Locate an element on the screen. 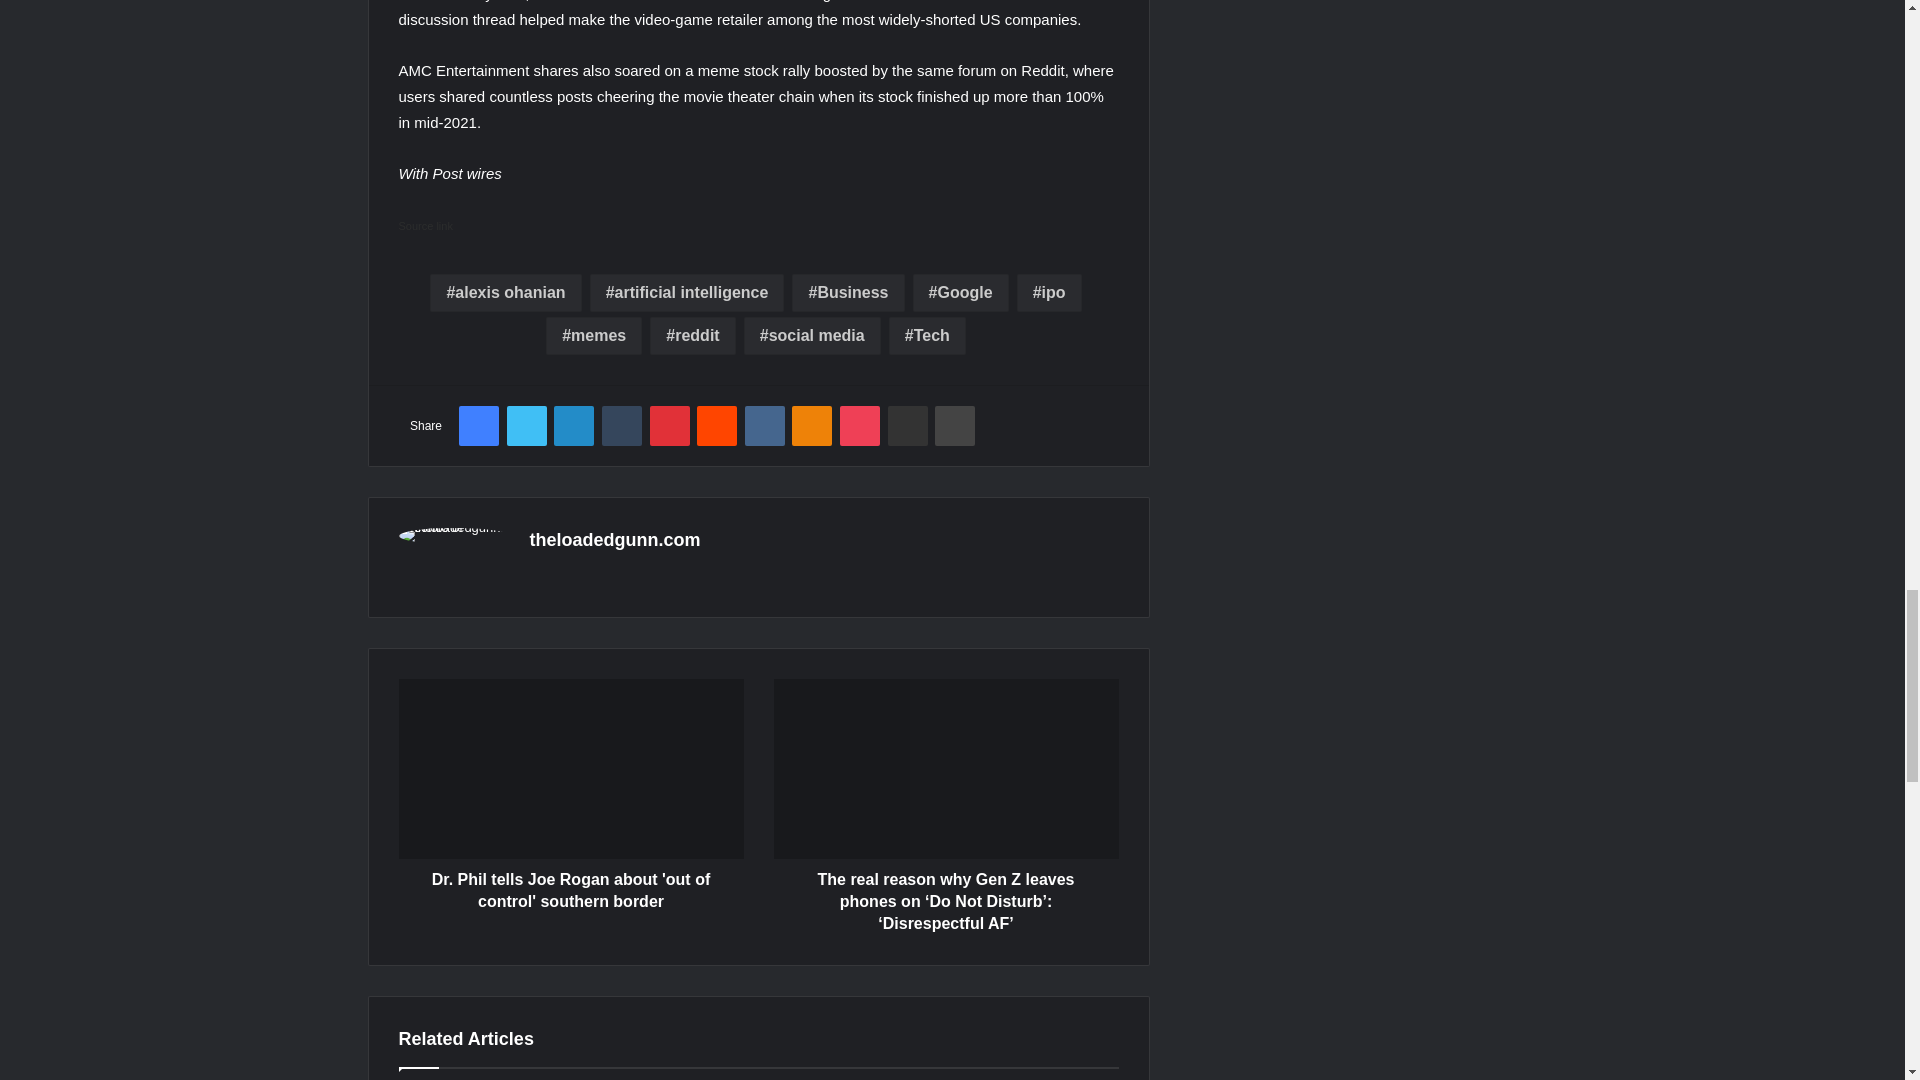 The height and width of the screenshot is (1080, 1920). Business is located at coordinates (848, 293).